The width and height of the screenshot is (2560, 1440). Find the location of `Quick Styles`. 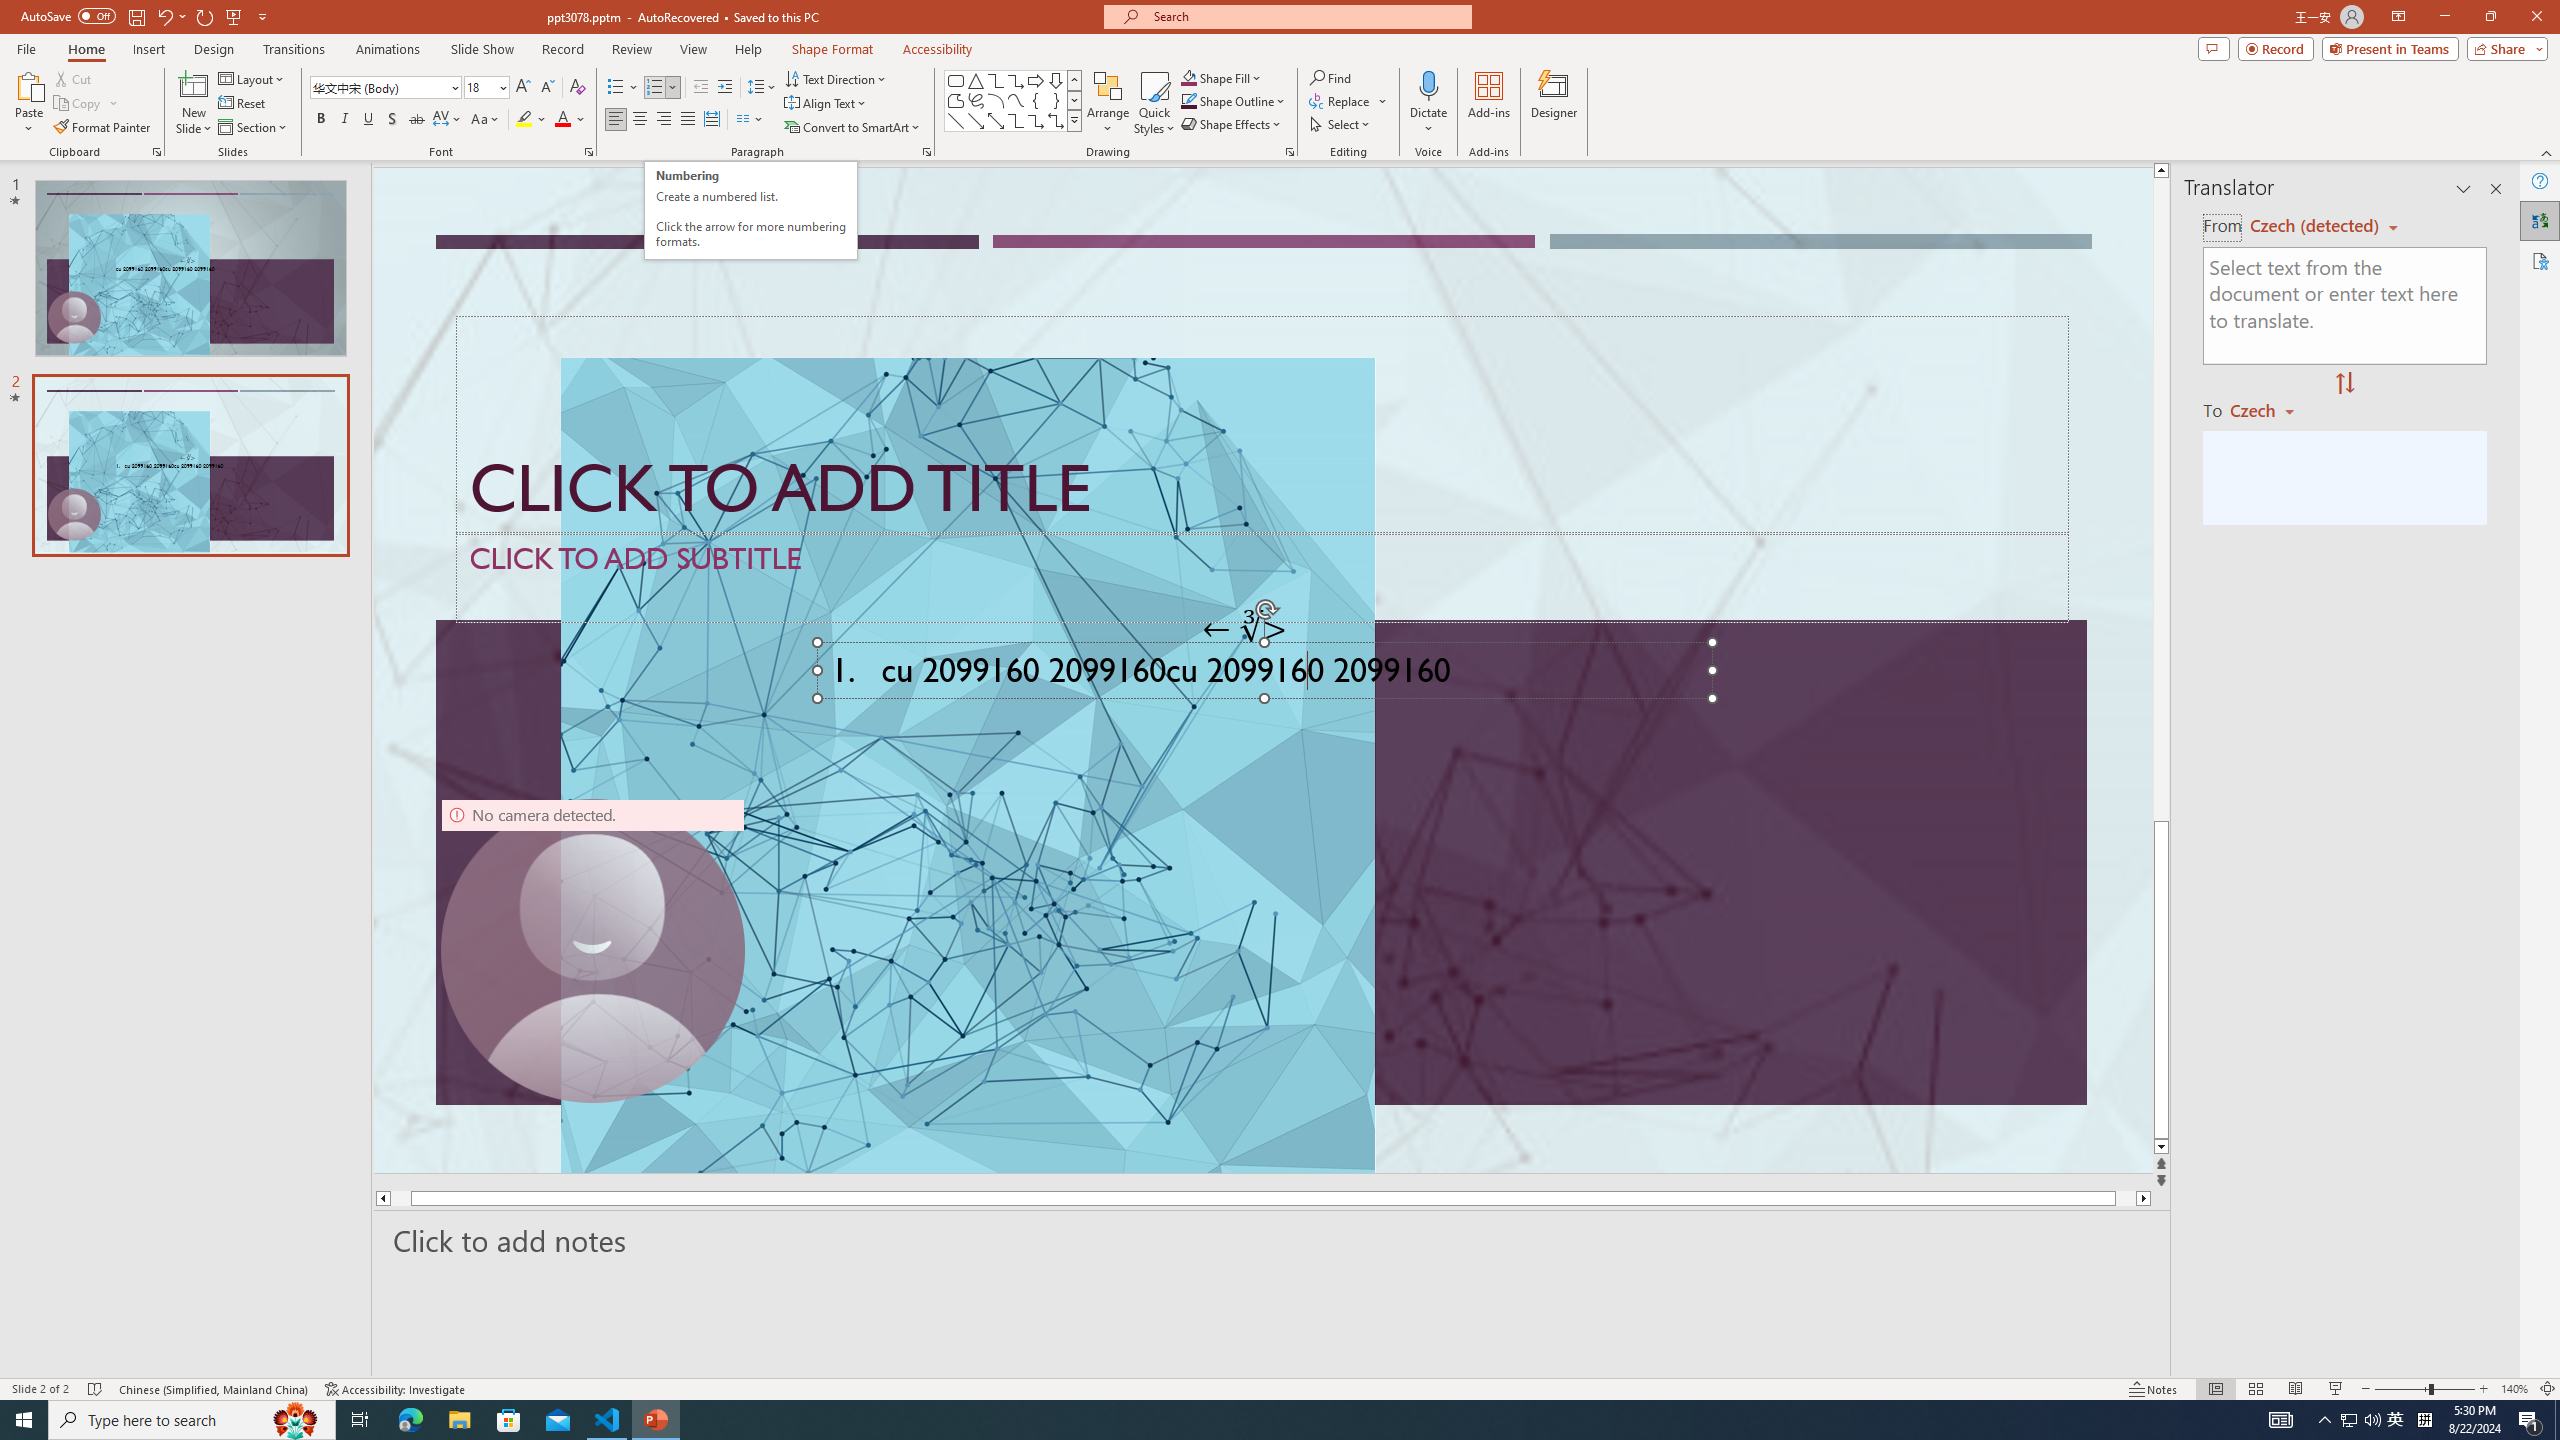

Quick Styles is located at coordinates (1154, 103).